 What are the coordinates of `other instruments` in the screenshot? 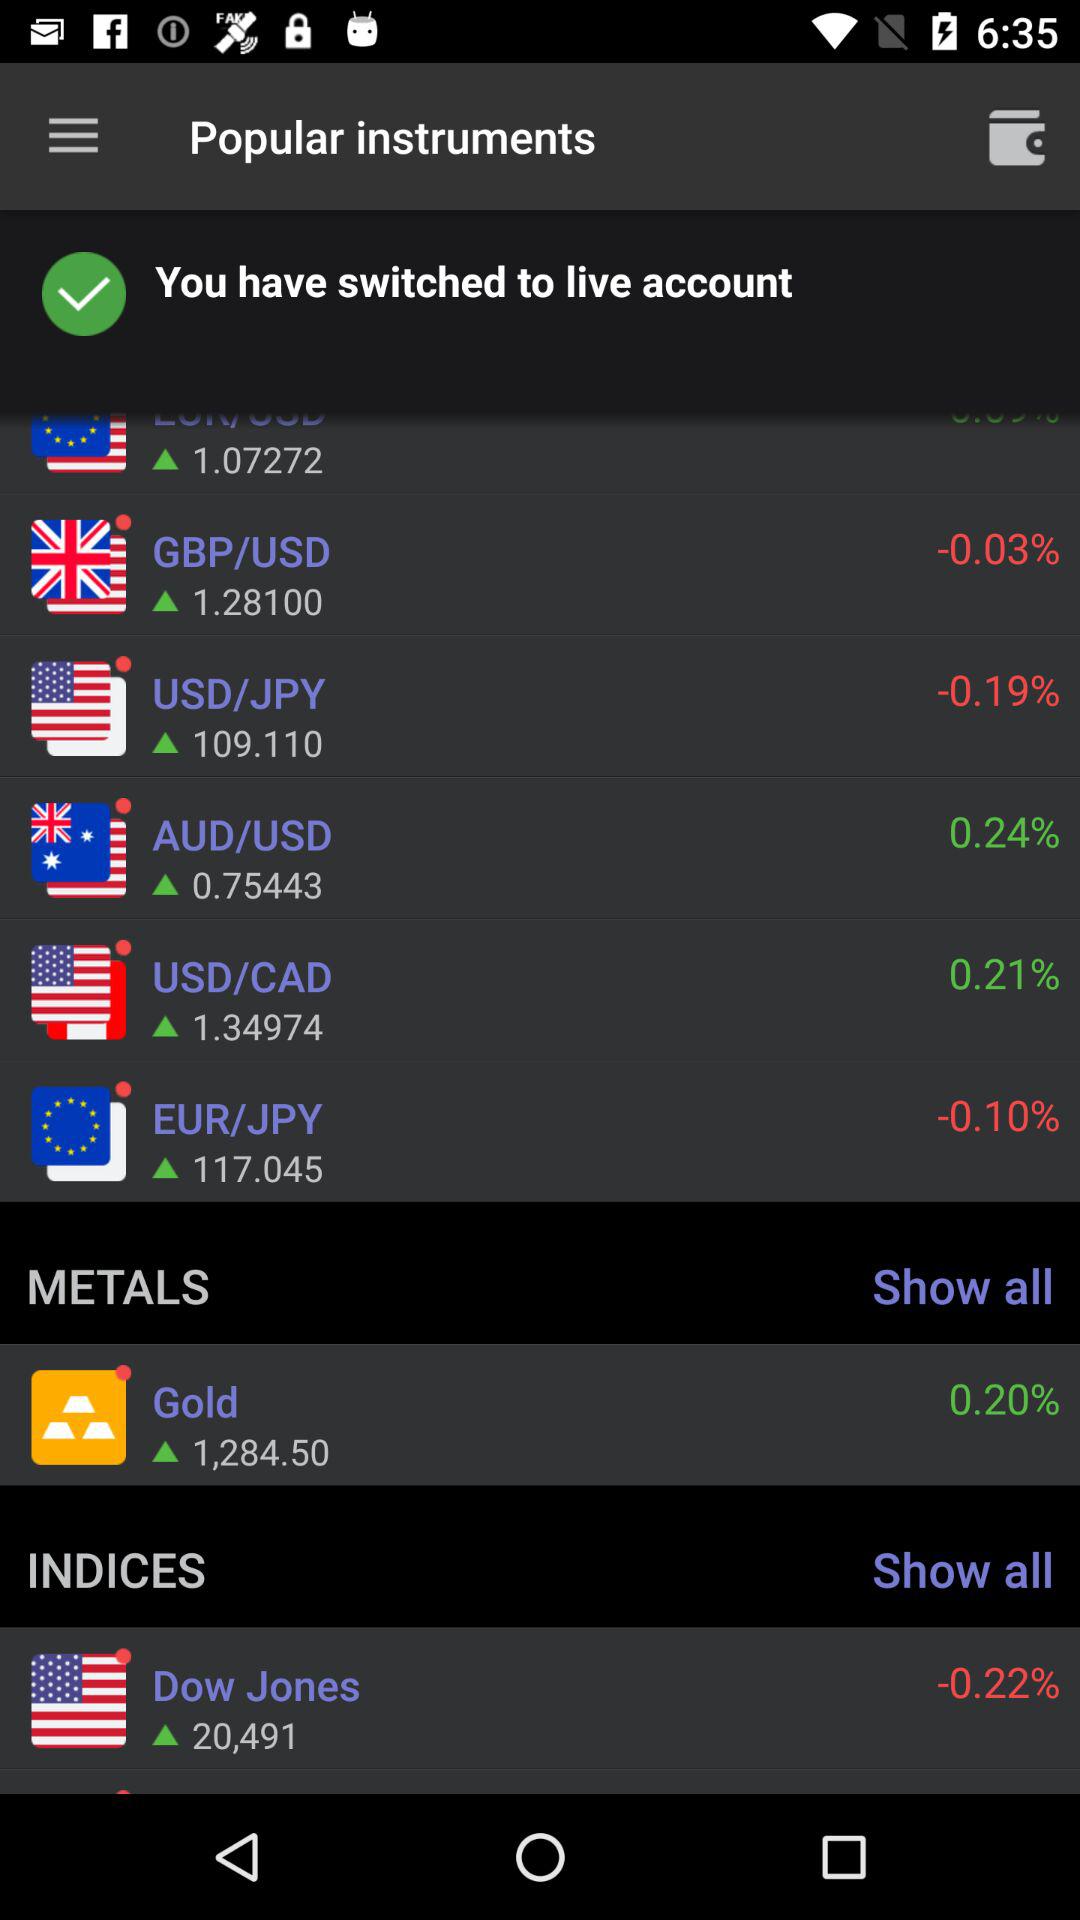 It's located at (1017, 136).